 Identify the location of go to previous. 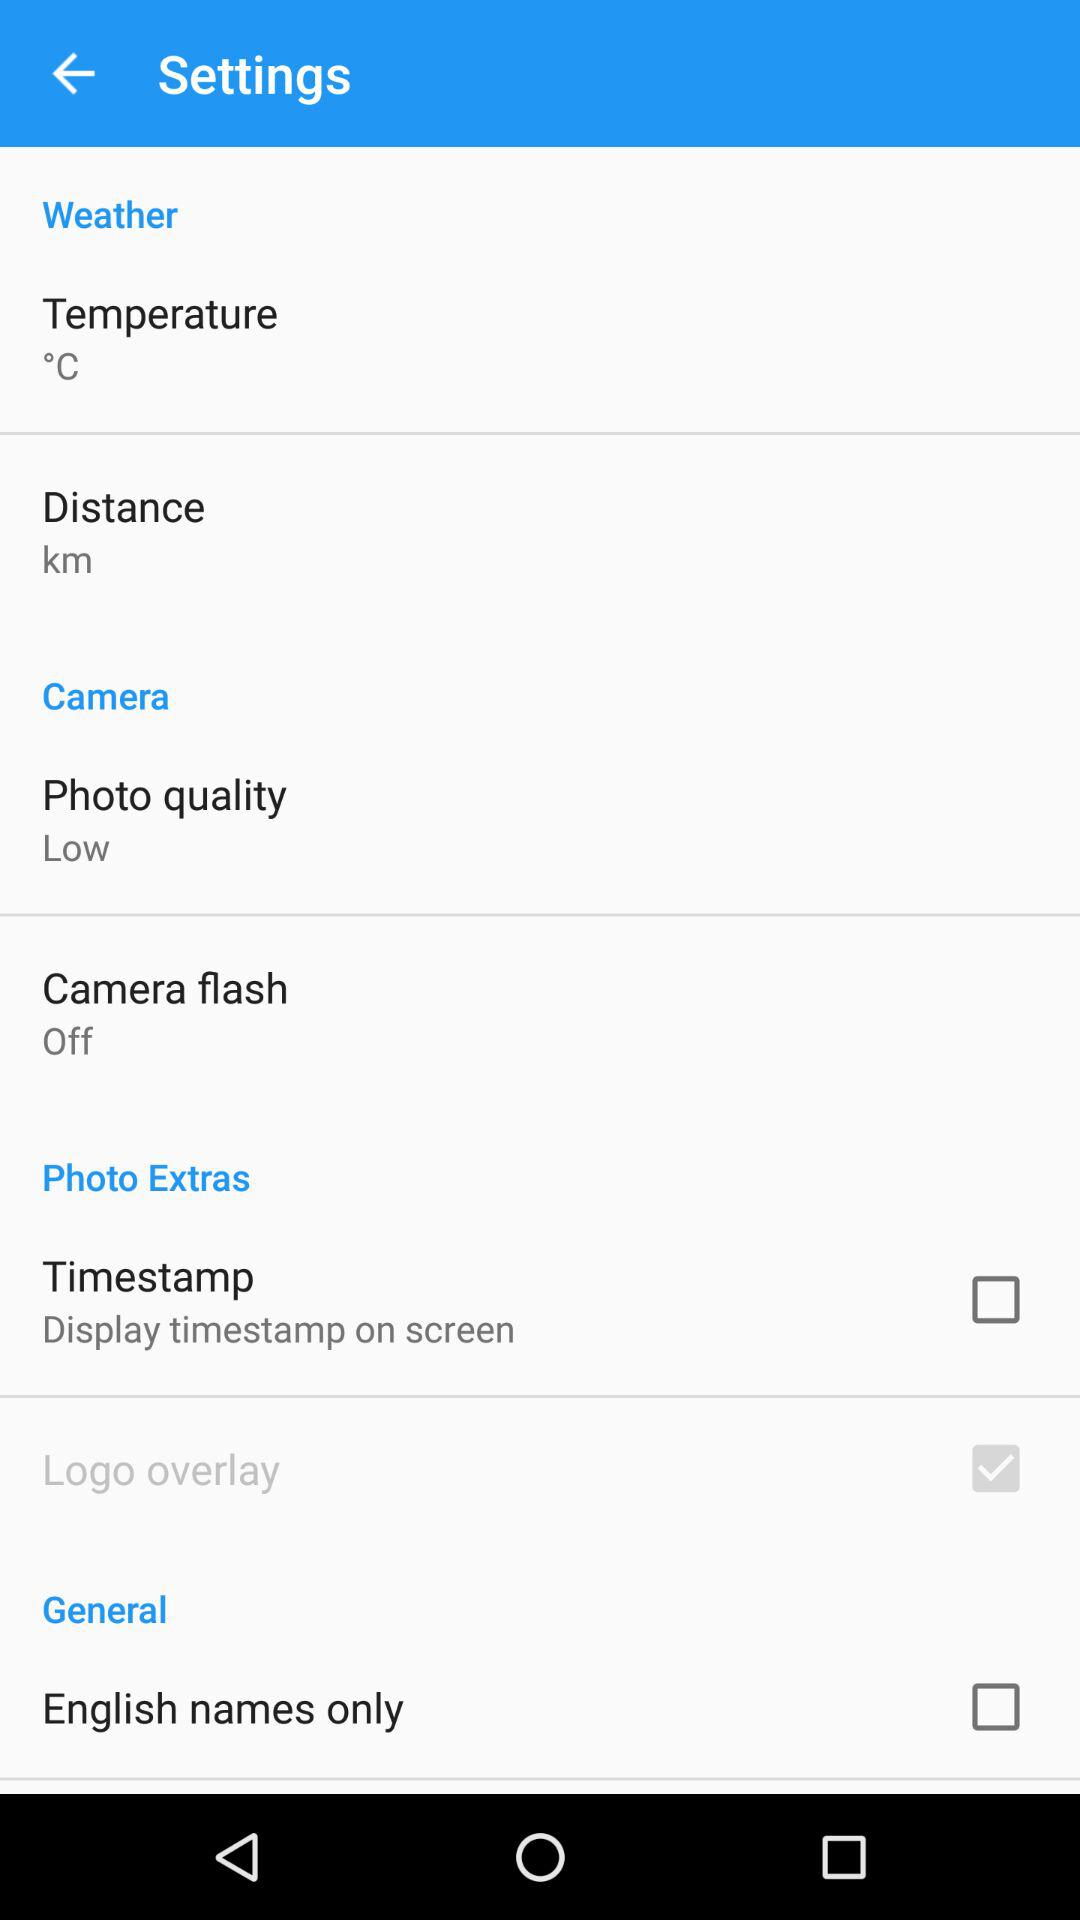
(74, 74).